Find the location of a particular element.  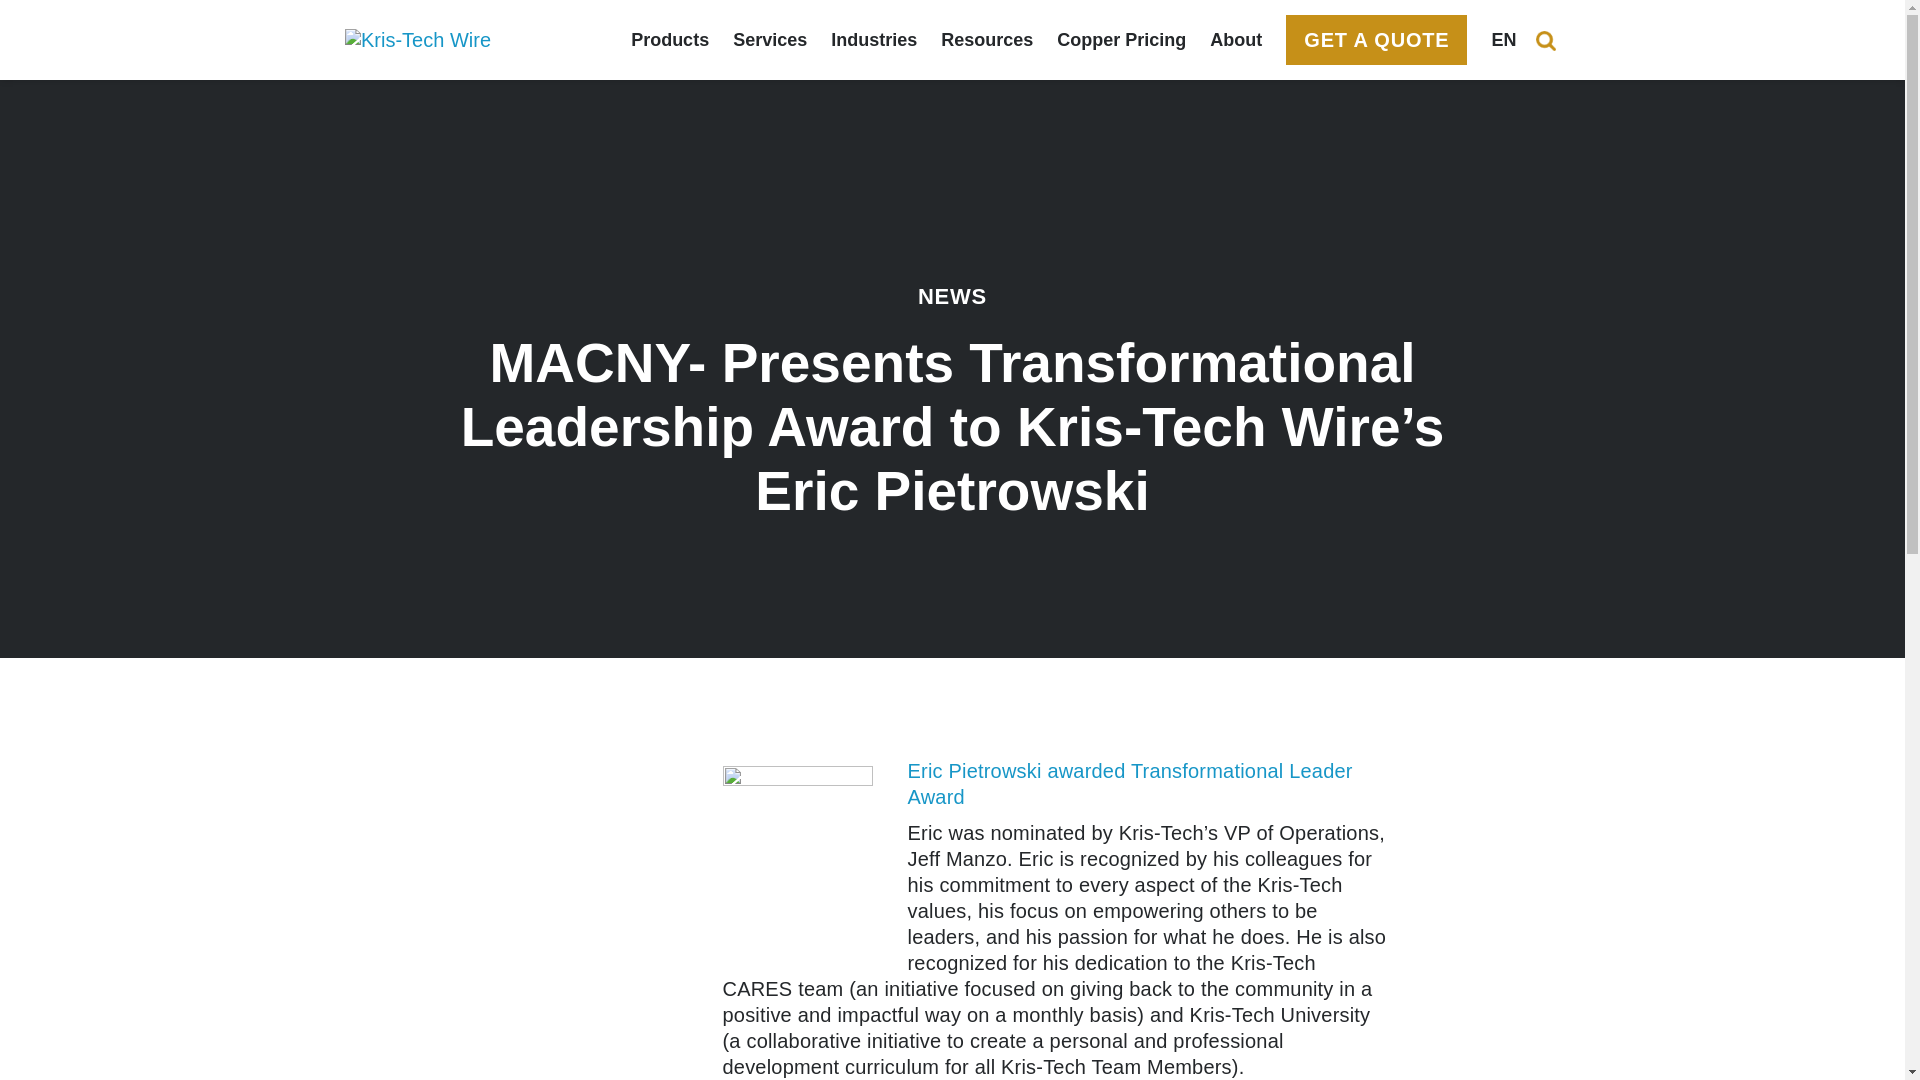

GET A QUOTE is located at coordinates (1376, 40).